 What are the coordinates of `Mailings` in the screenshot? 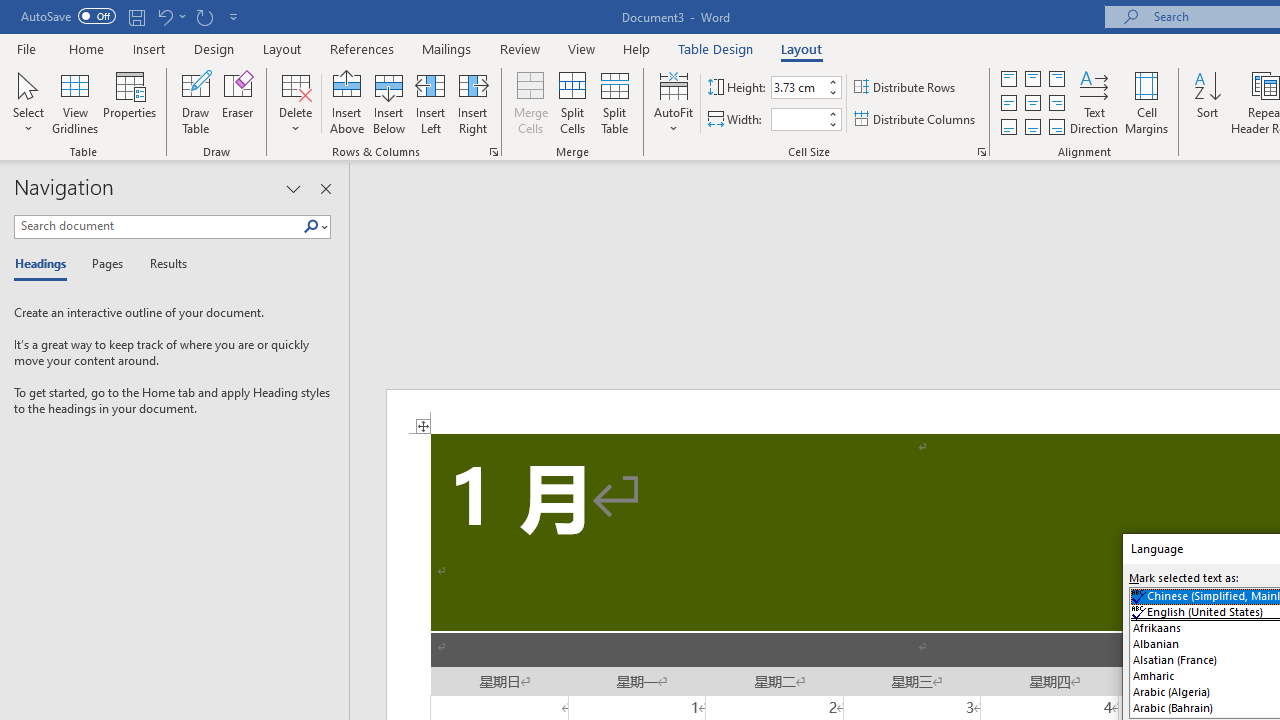 It's located at (447, 48).